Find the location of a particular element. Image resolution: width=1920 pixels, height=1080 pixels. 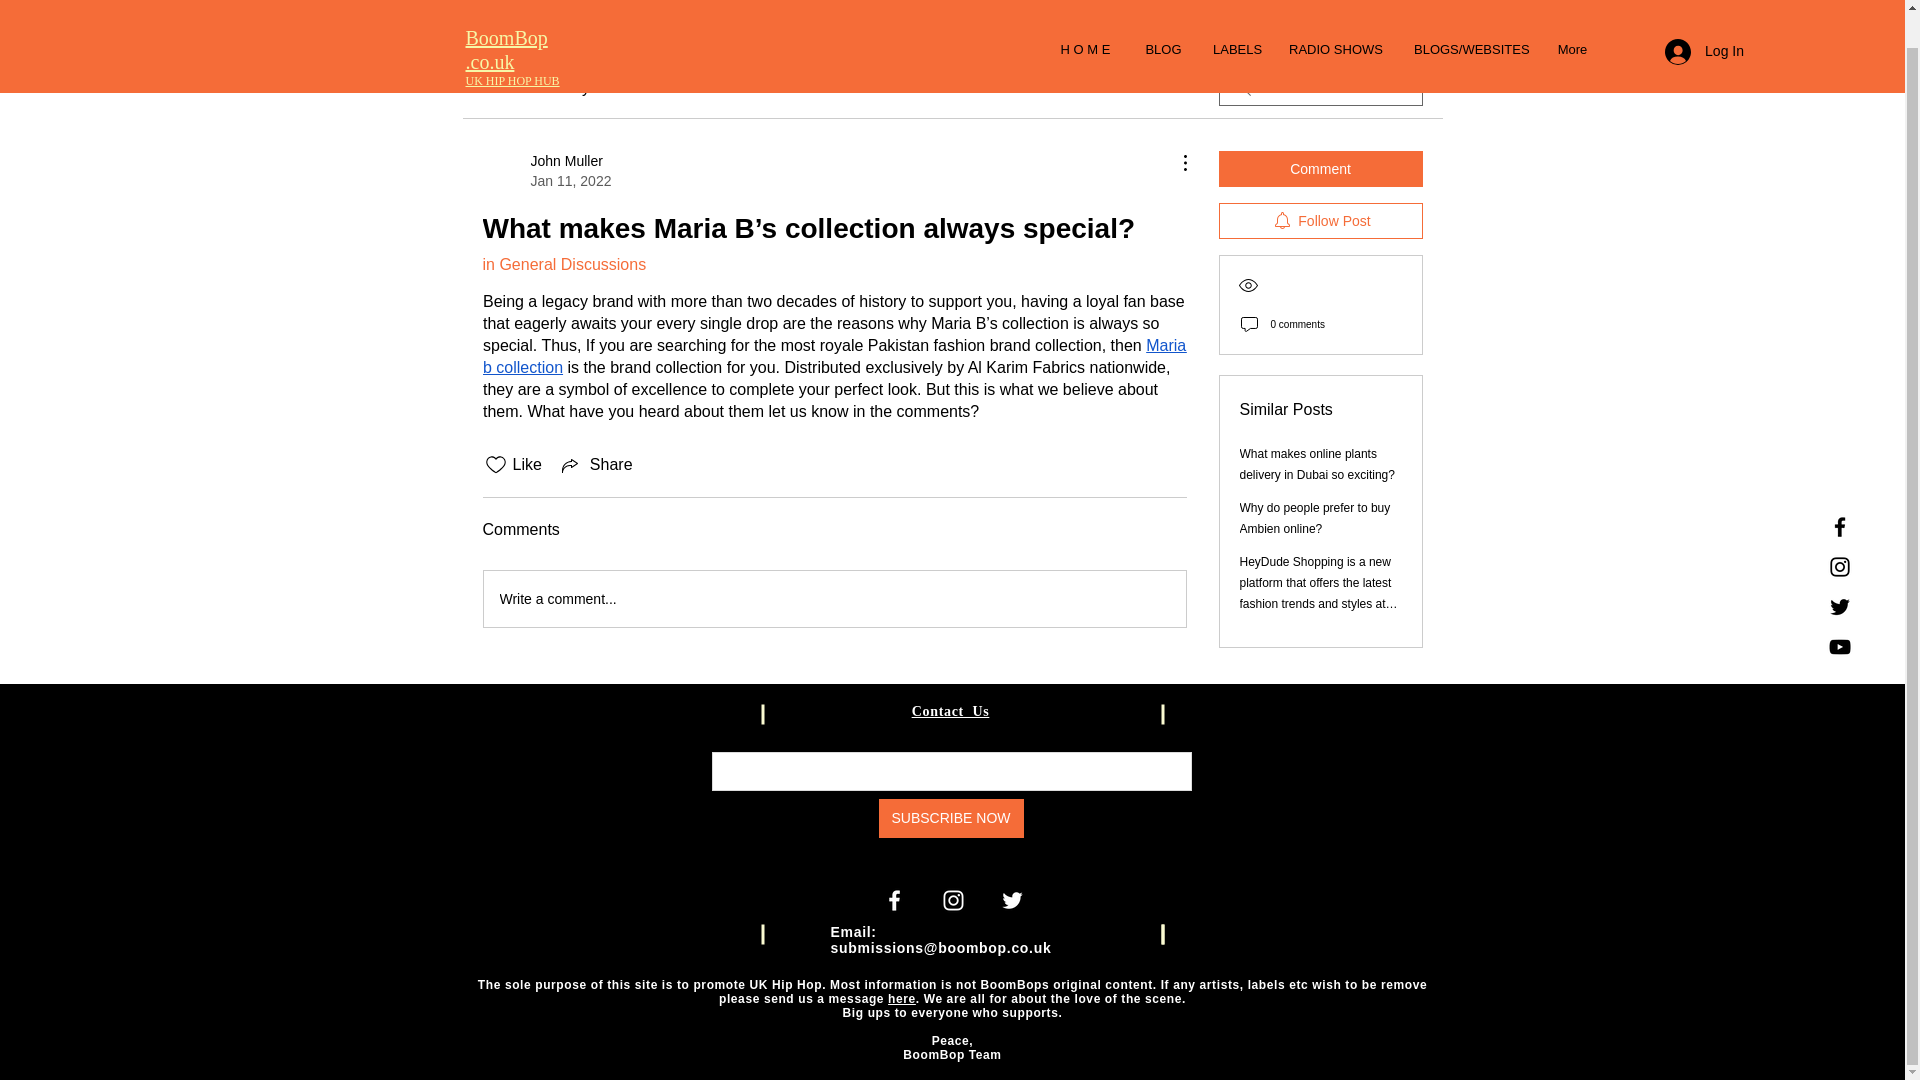

H O M E is located at coordinates (1085, 16).